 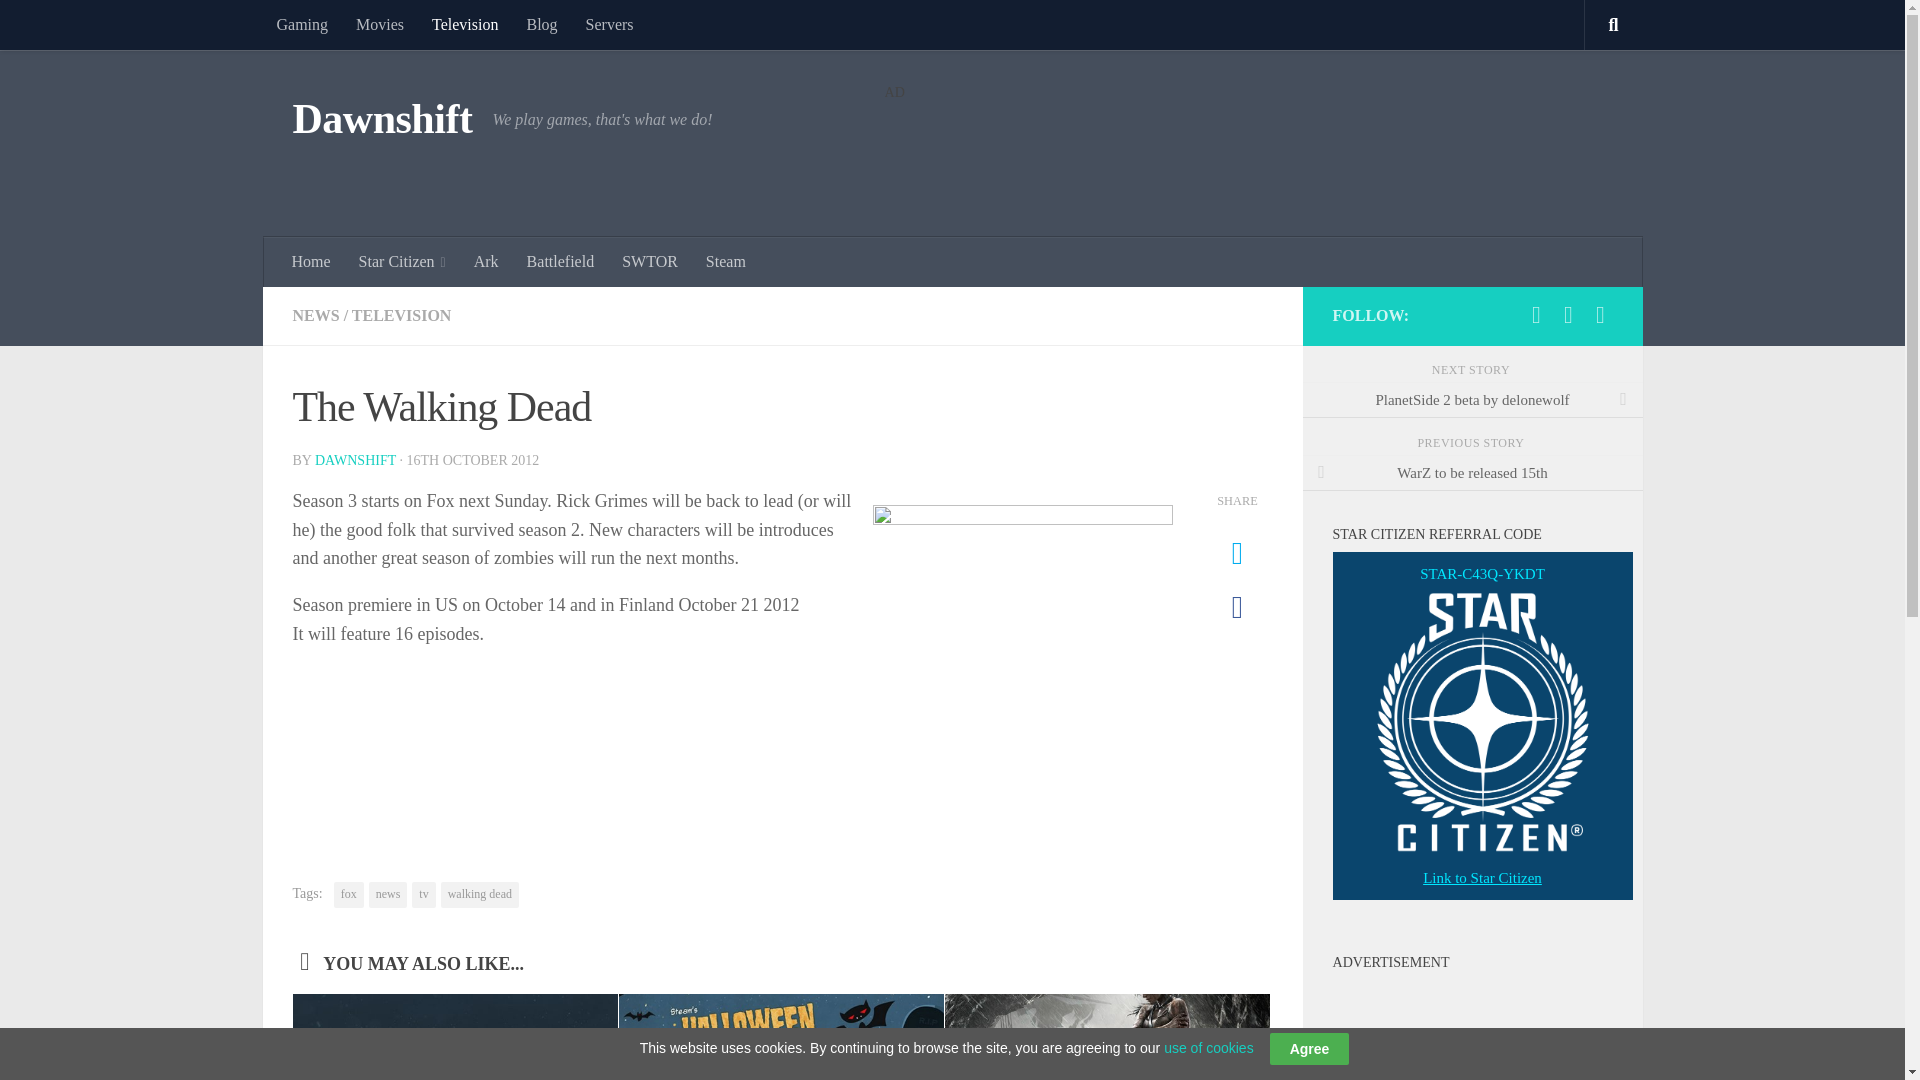 What do you see at coordinates (354, 460) in the screenshot?
I see `DAWNSHIFT` at bounding box center [354, 460].